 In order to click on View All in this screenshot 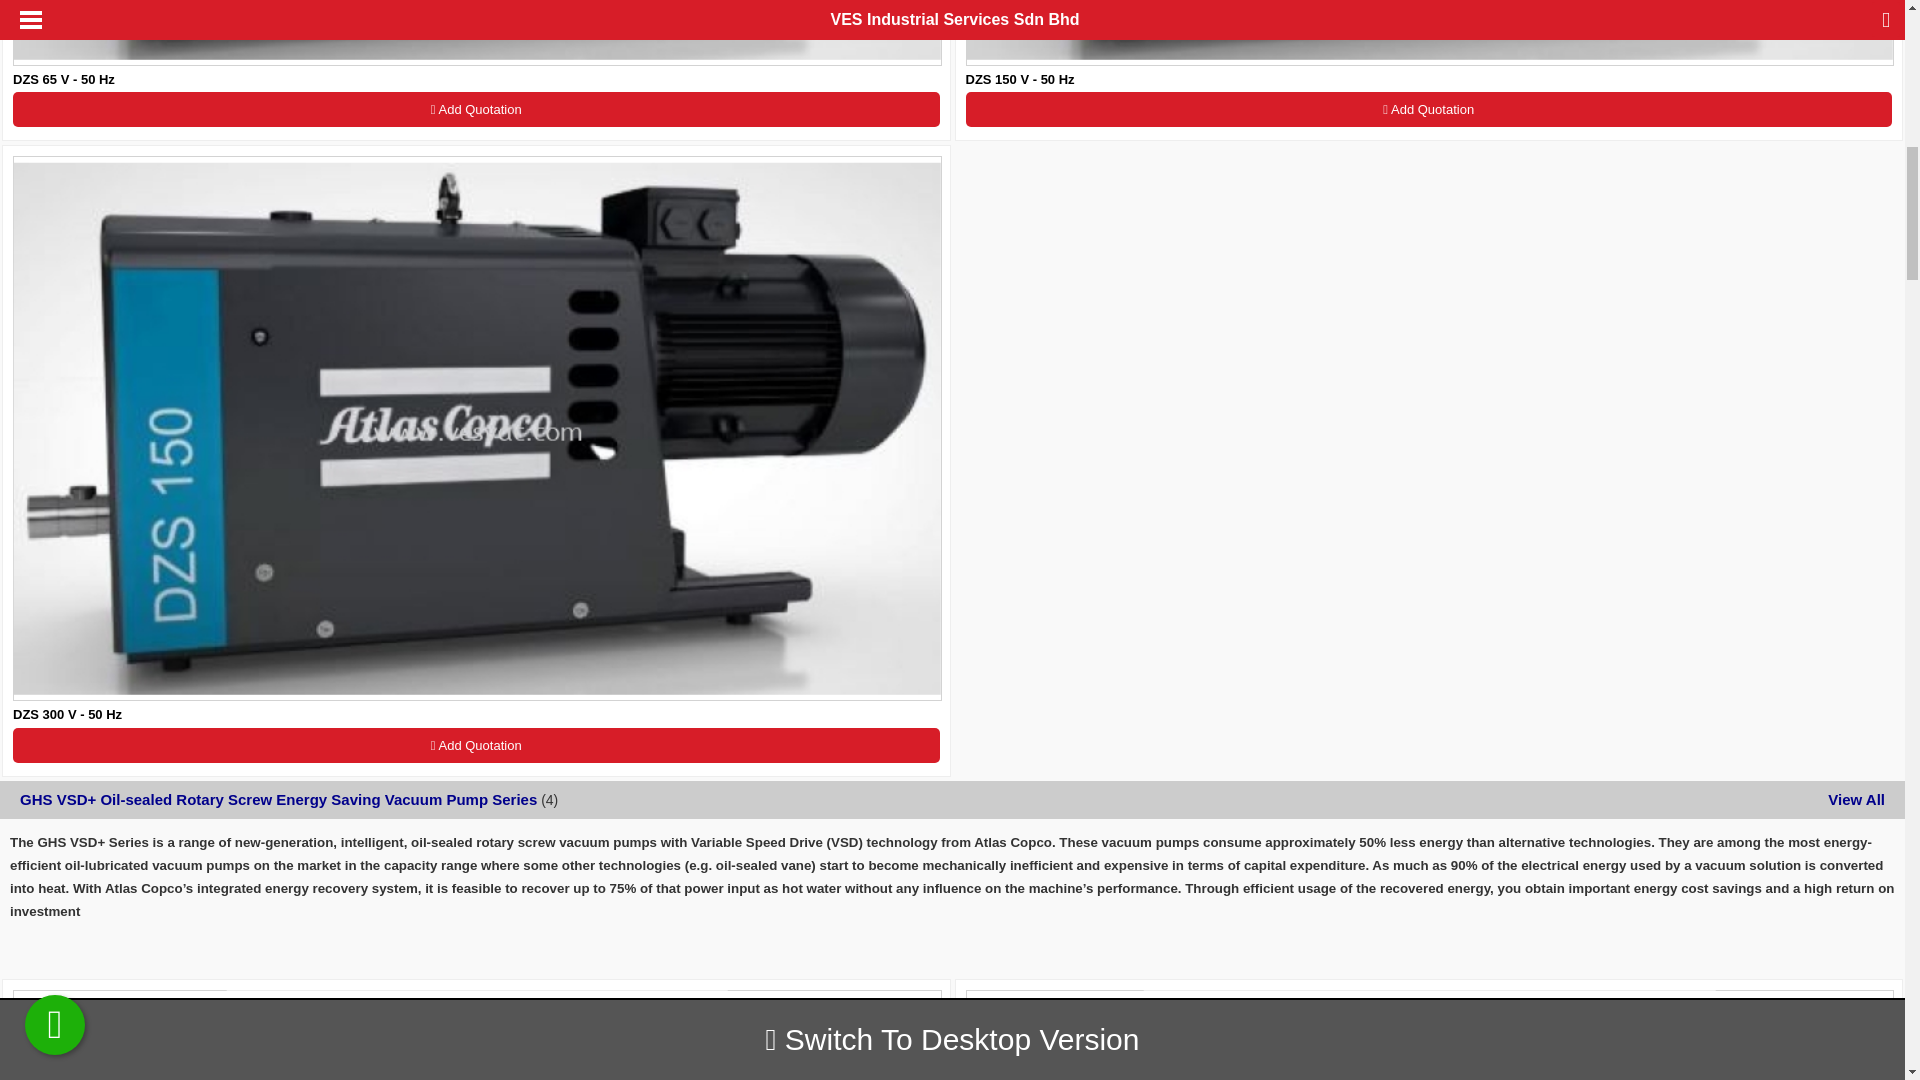, I will do `click(1856, 798)`.